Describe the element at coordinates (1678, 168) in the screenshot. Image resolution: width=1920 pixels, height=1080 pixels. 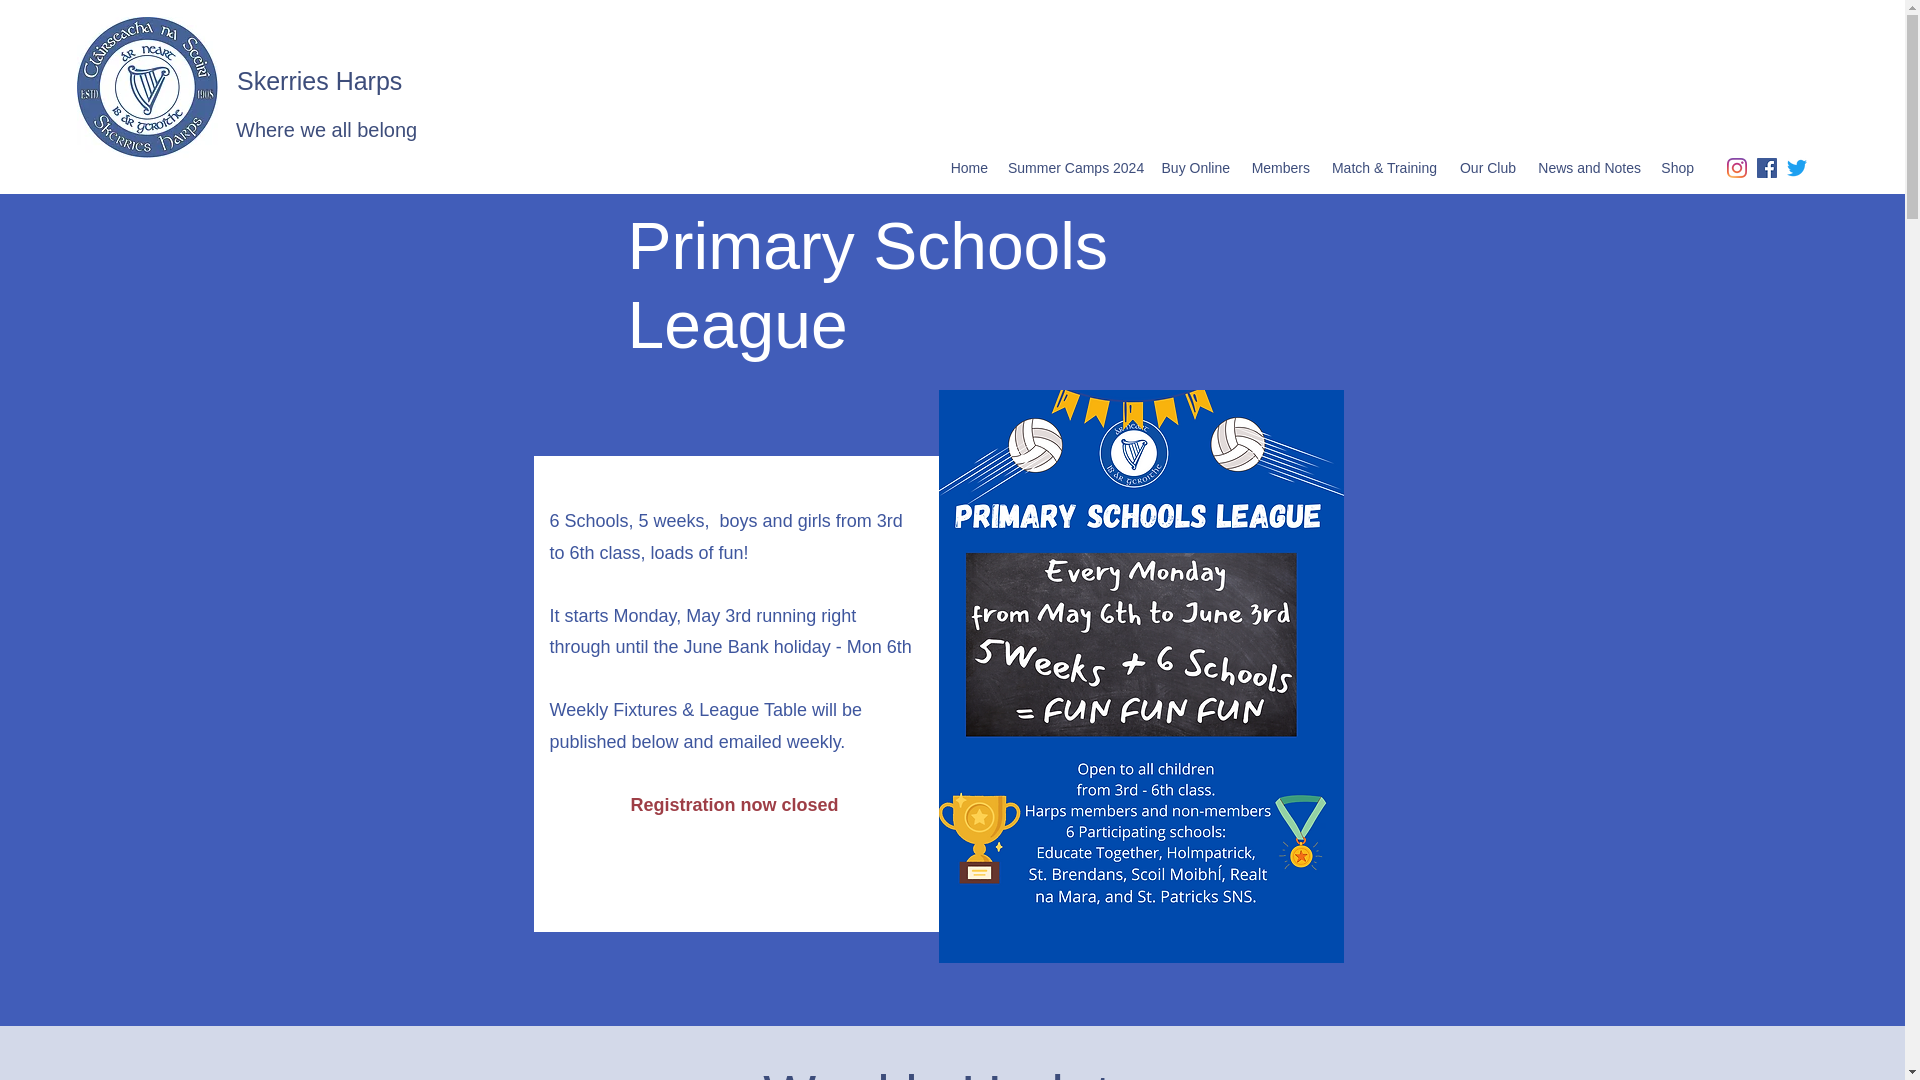
I see `Shop` at that location.